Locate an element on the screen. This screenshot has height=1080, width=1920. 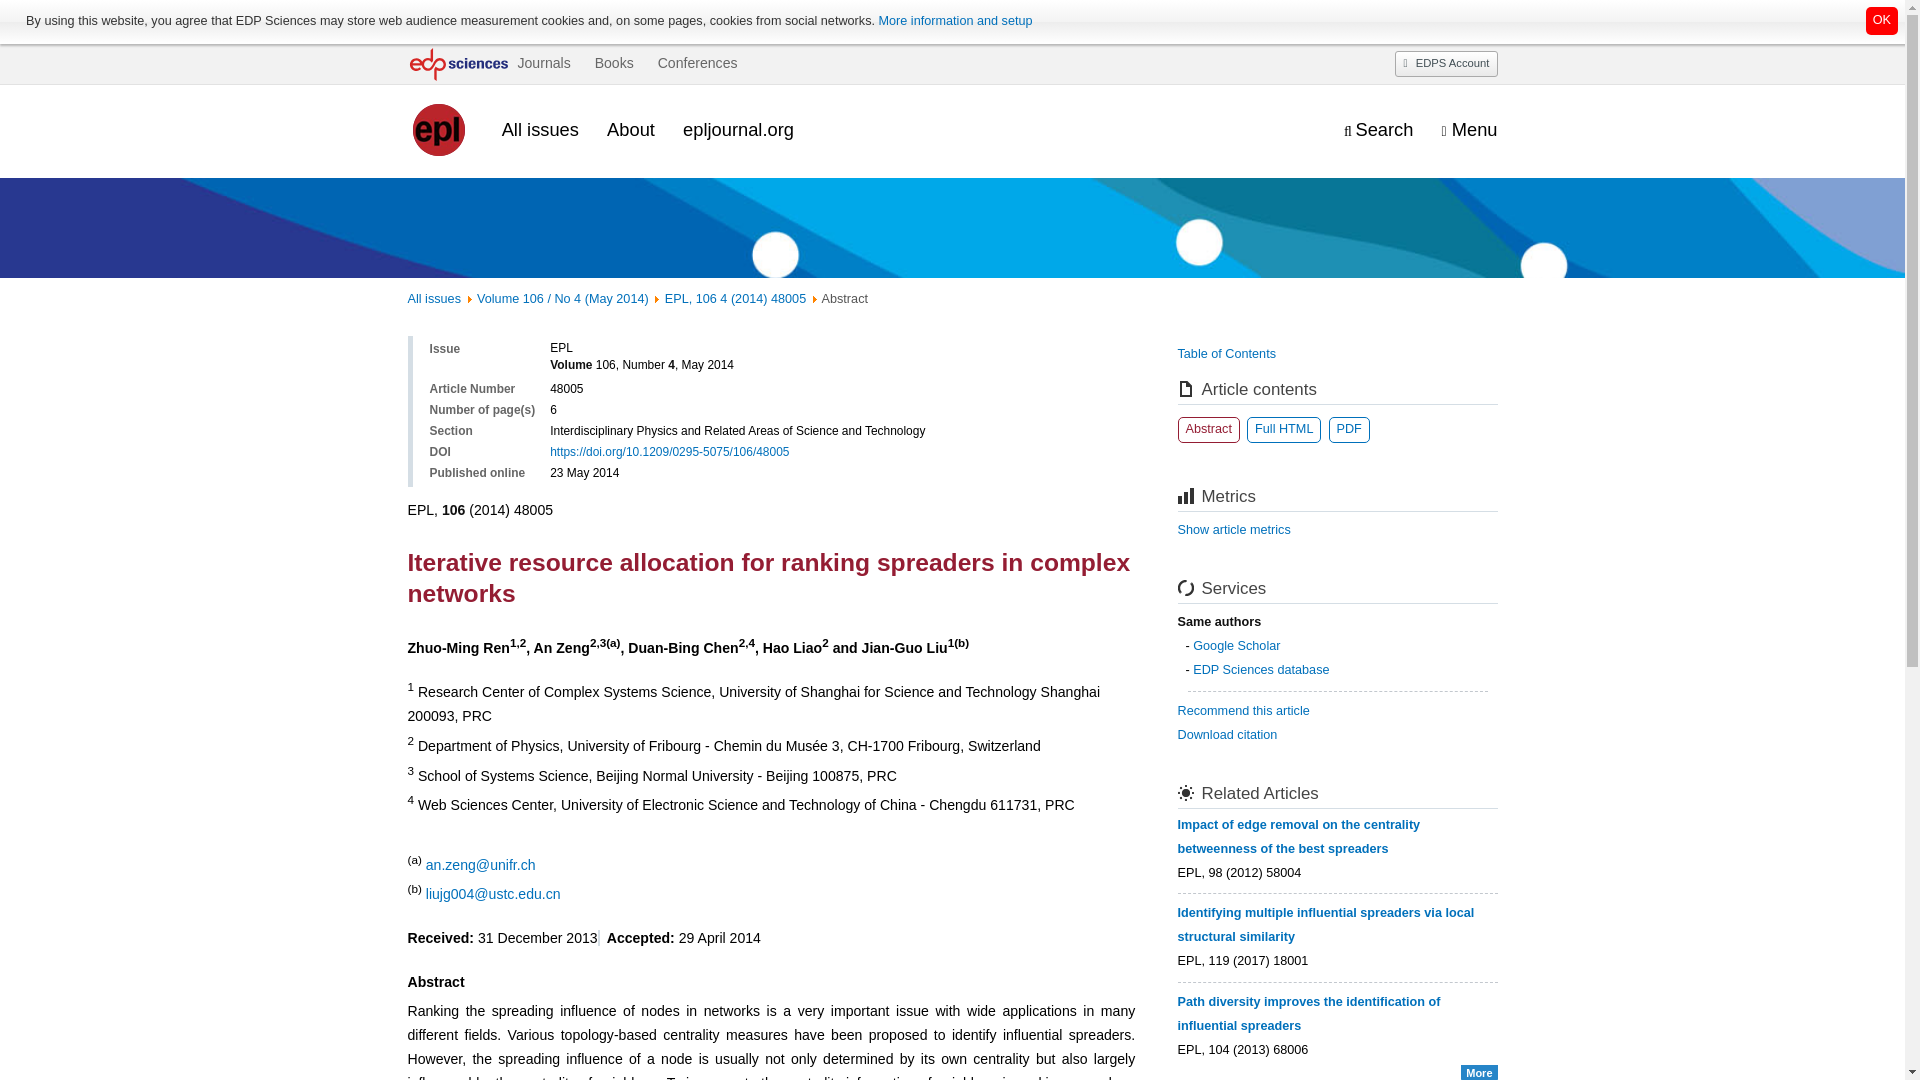
Full HTML is located at coordinates (1283, 429).